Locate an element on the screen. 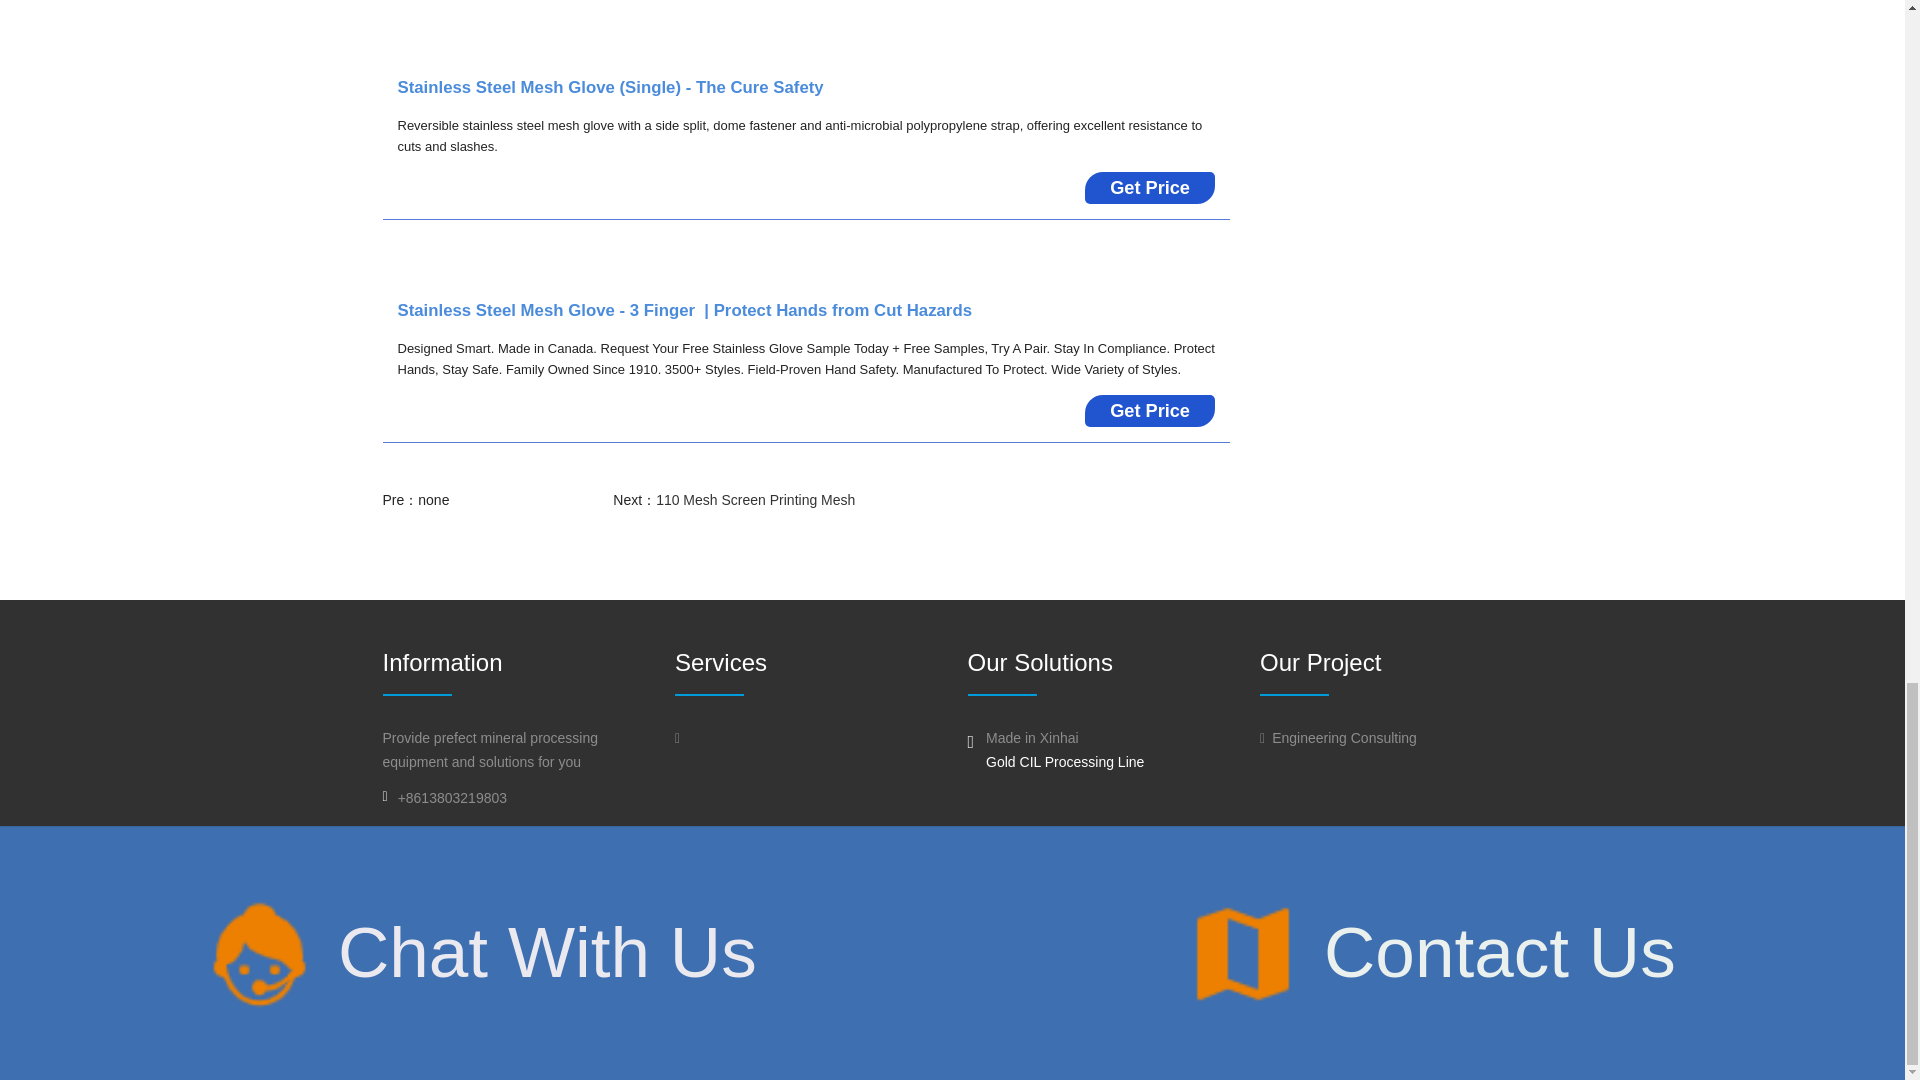  Get Price is located at coordinates (1150, 188).